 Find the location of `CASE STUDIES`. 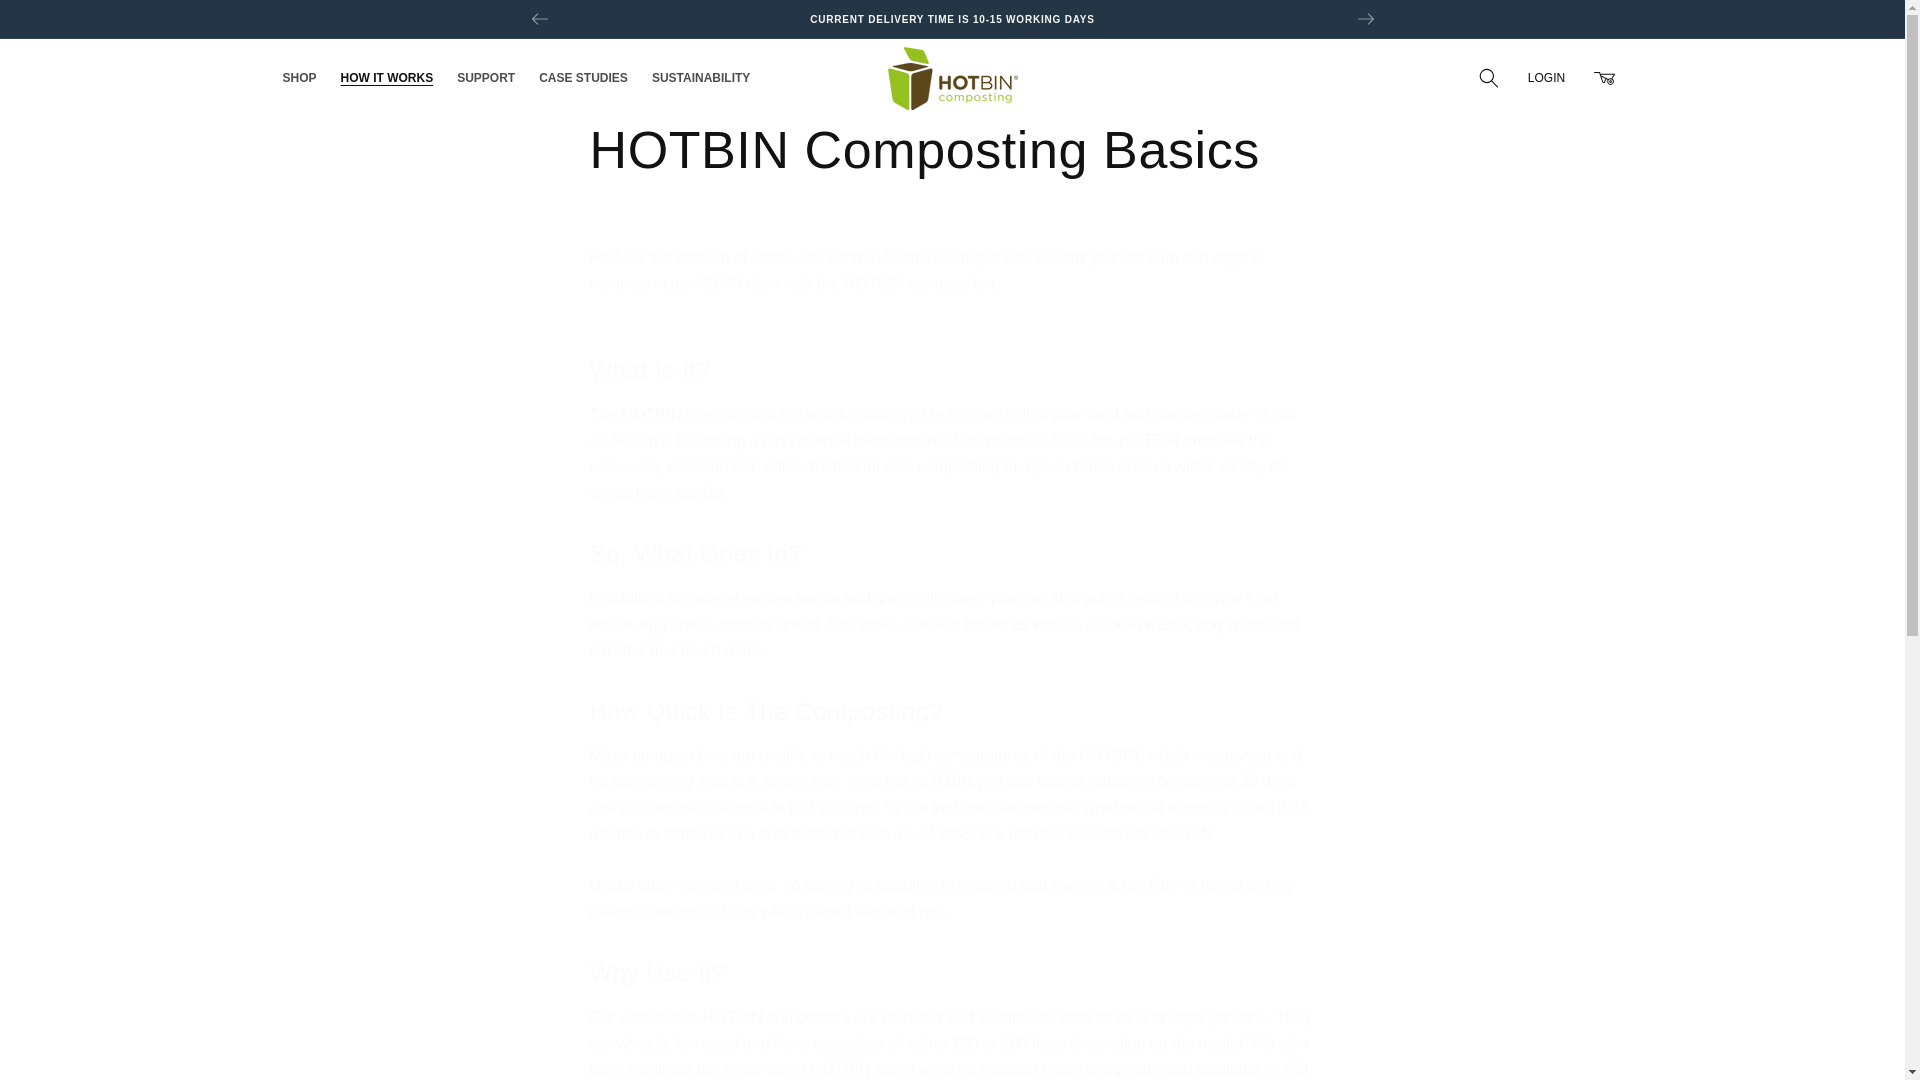

CASE STUDIES is located at coordinates (582, 78).